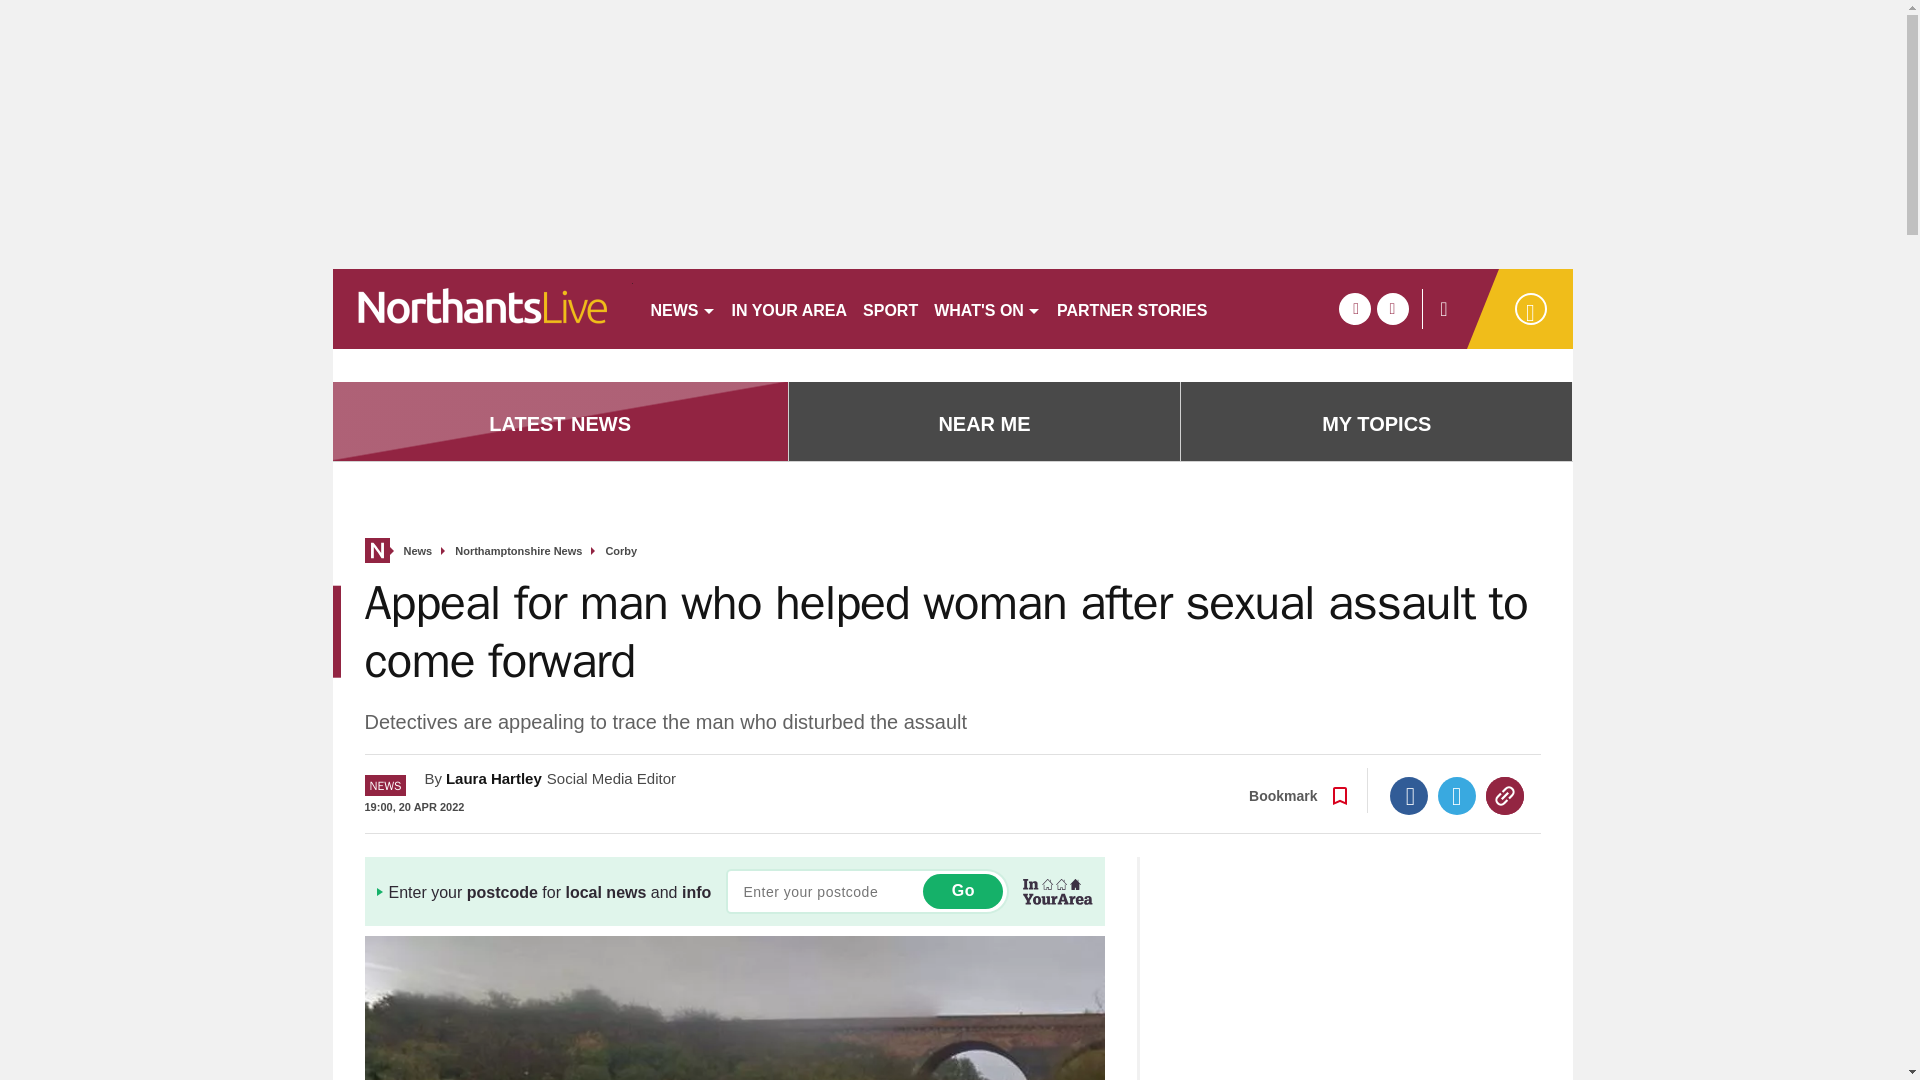 The image size is (1920, 1080). What do you see at coordinates (1409, 796) in the screenshot?
I see `Facebook` at bounding box center [1409, 796].